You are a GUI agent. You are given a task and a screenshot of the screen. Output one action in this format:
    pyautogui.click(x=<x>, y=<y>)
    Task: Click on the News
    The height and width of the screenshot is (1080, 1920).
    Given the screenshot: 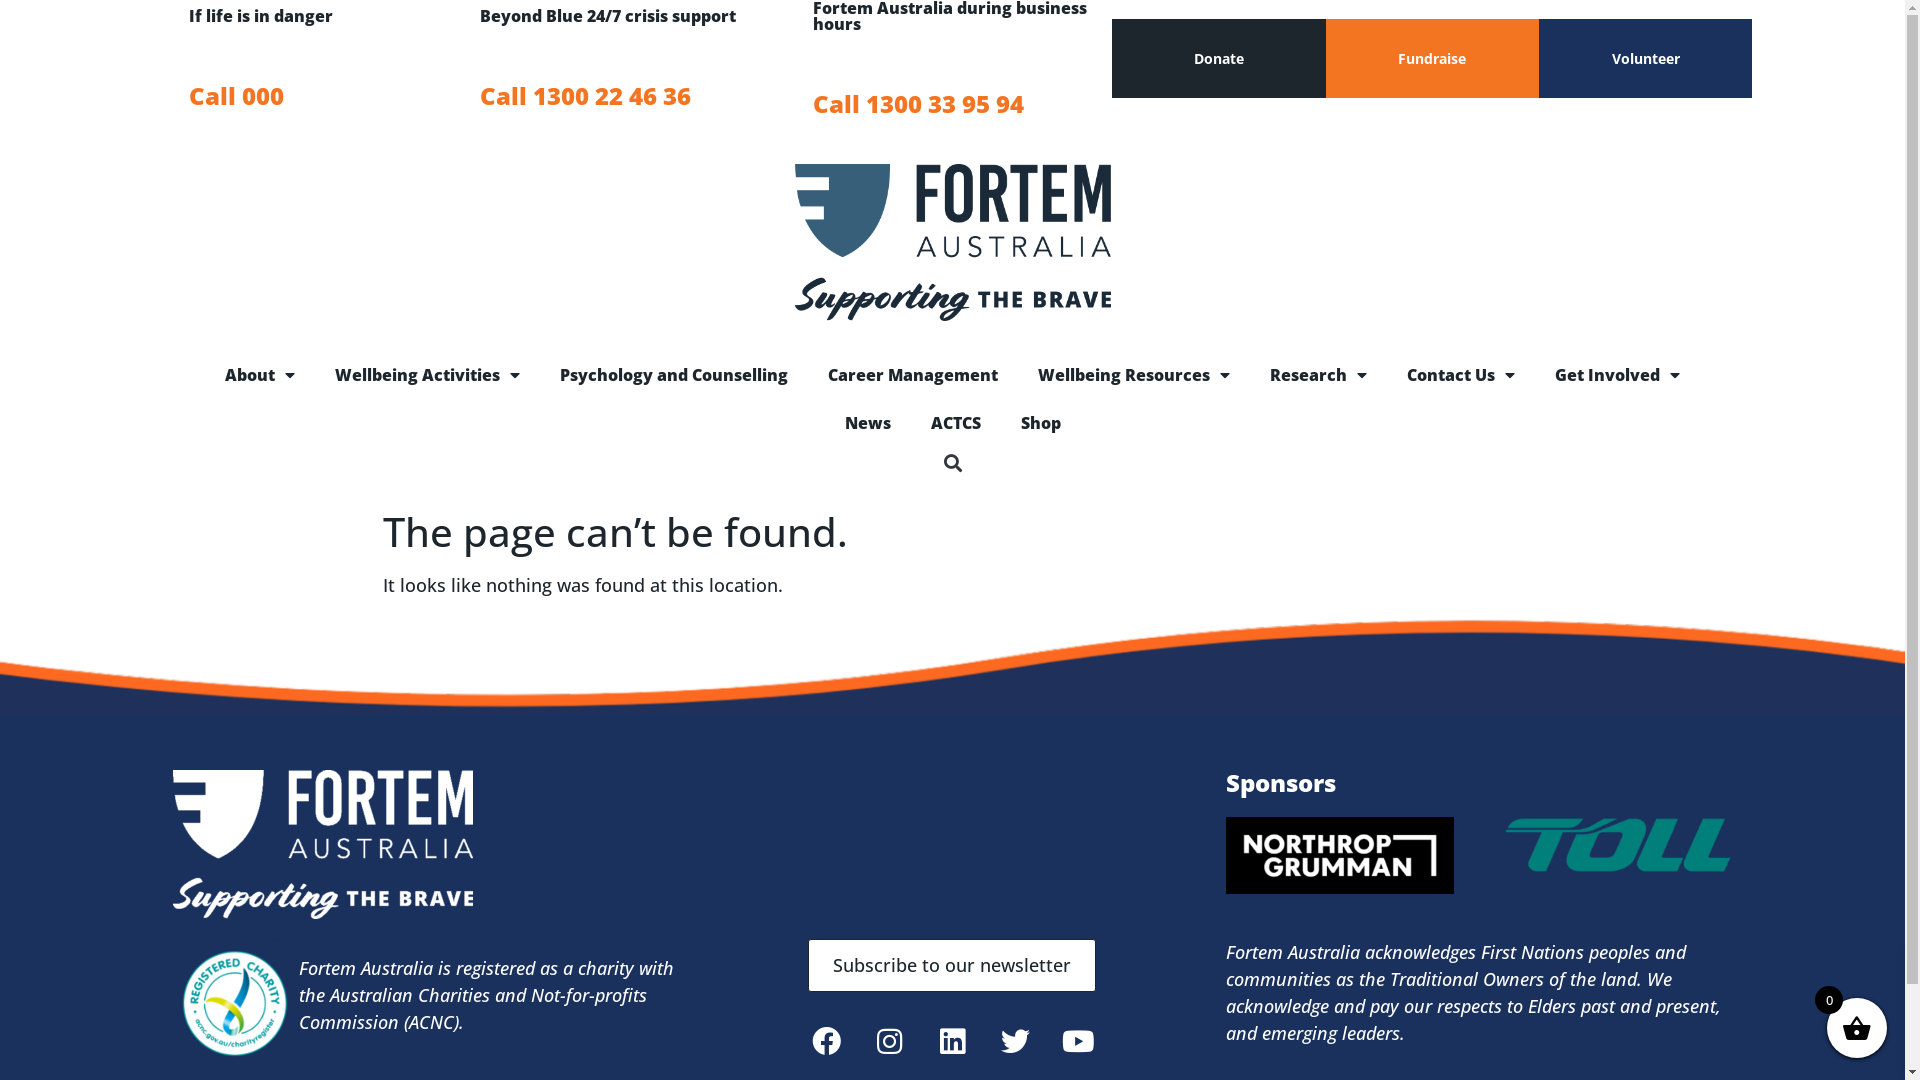 What is the action you would take?
    pyautogui.click(x=867, y=422)
    